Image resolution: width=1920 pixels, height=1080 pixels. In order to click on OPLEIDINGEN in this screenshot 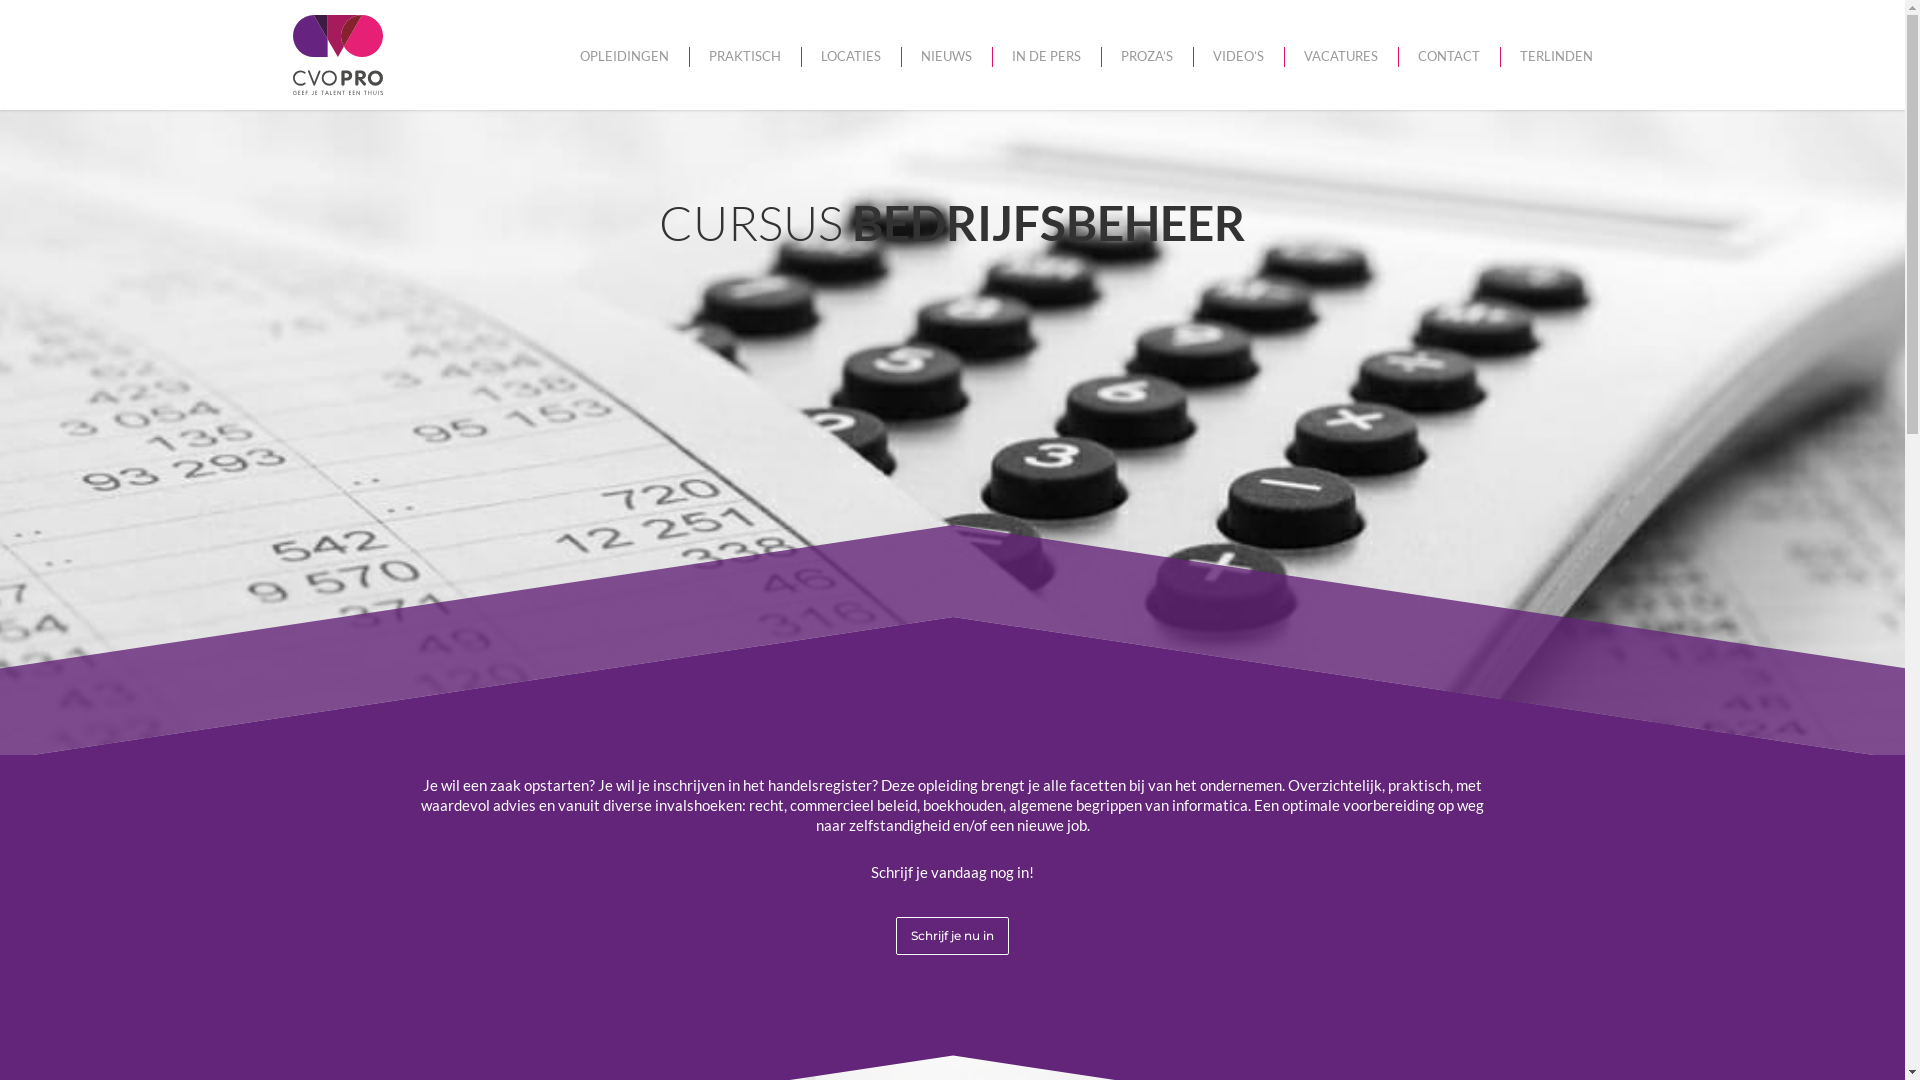, I will do `click(624, 55)`.